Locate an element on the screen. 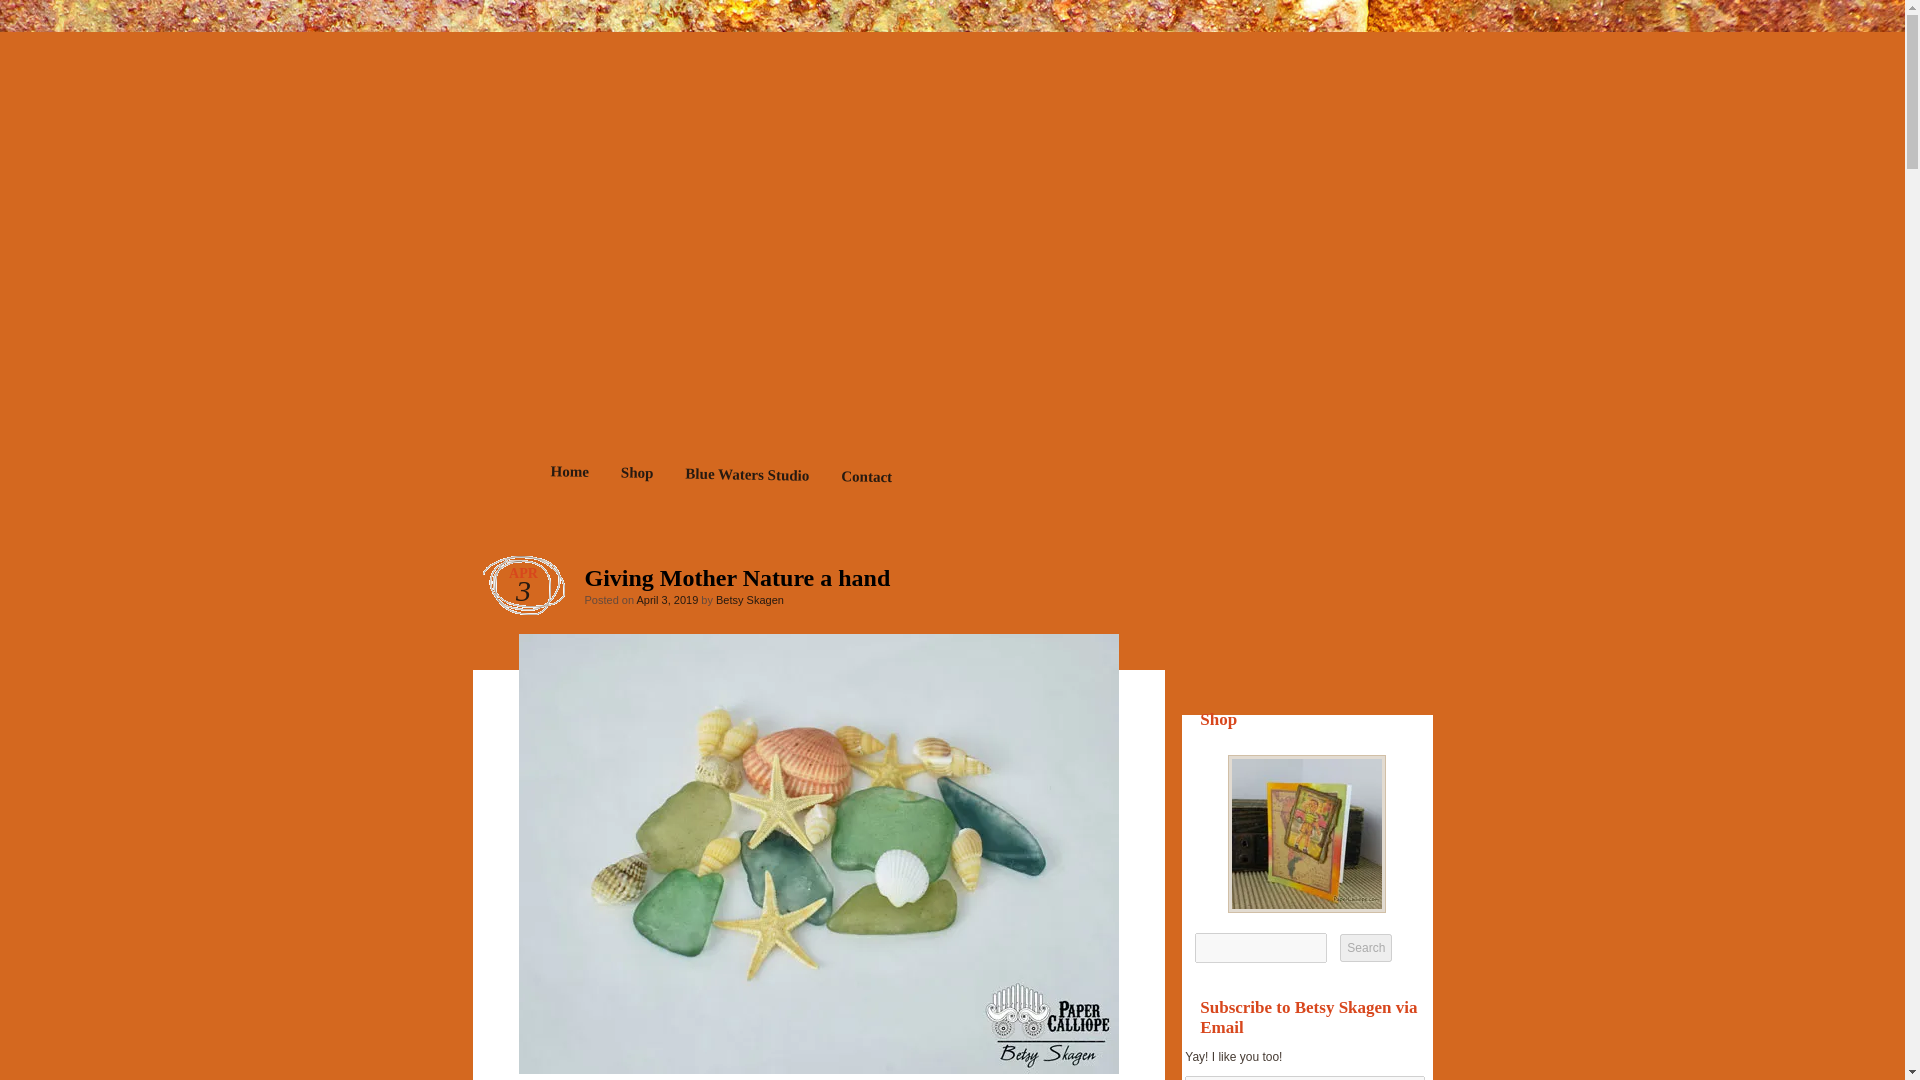 The height and width of the screenshot is (1080, 1920). Contact is located at coordinates (866, 478).